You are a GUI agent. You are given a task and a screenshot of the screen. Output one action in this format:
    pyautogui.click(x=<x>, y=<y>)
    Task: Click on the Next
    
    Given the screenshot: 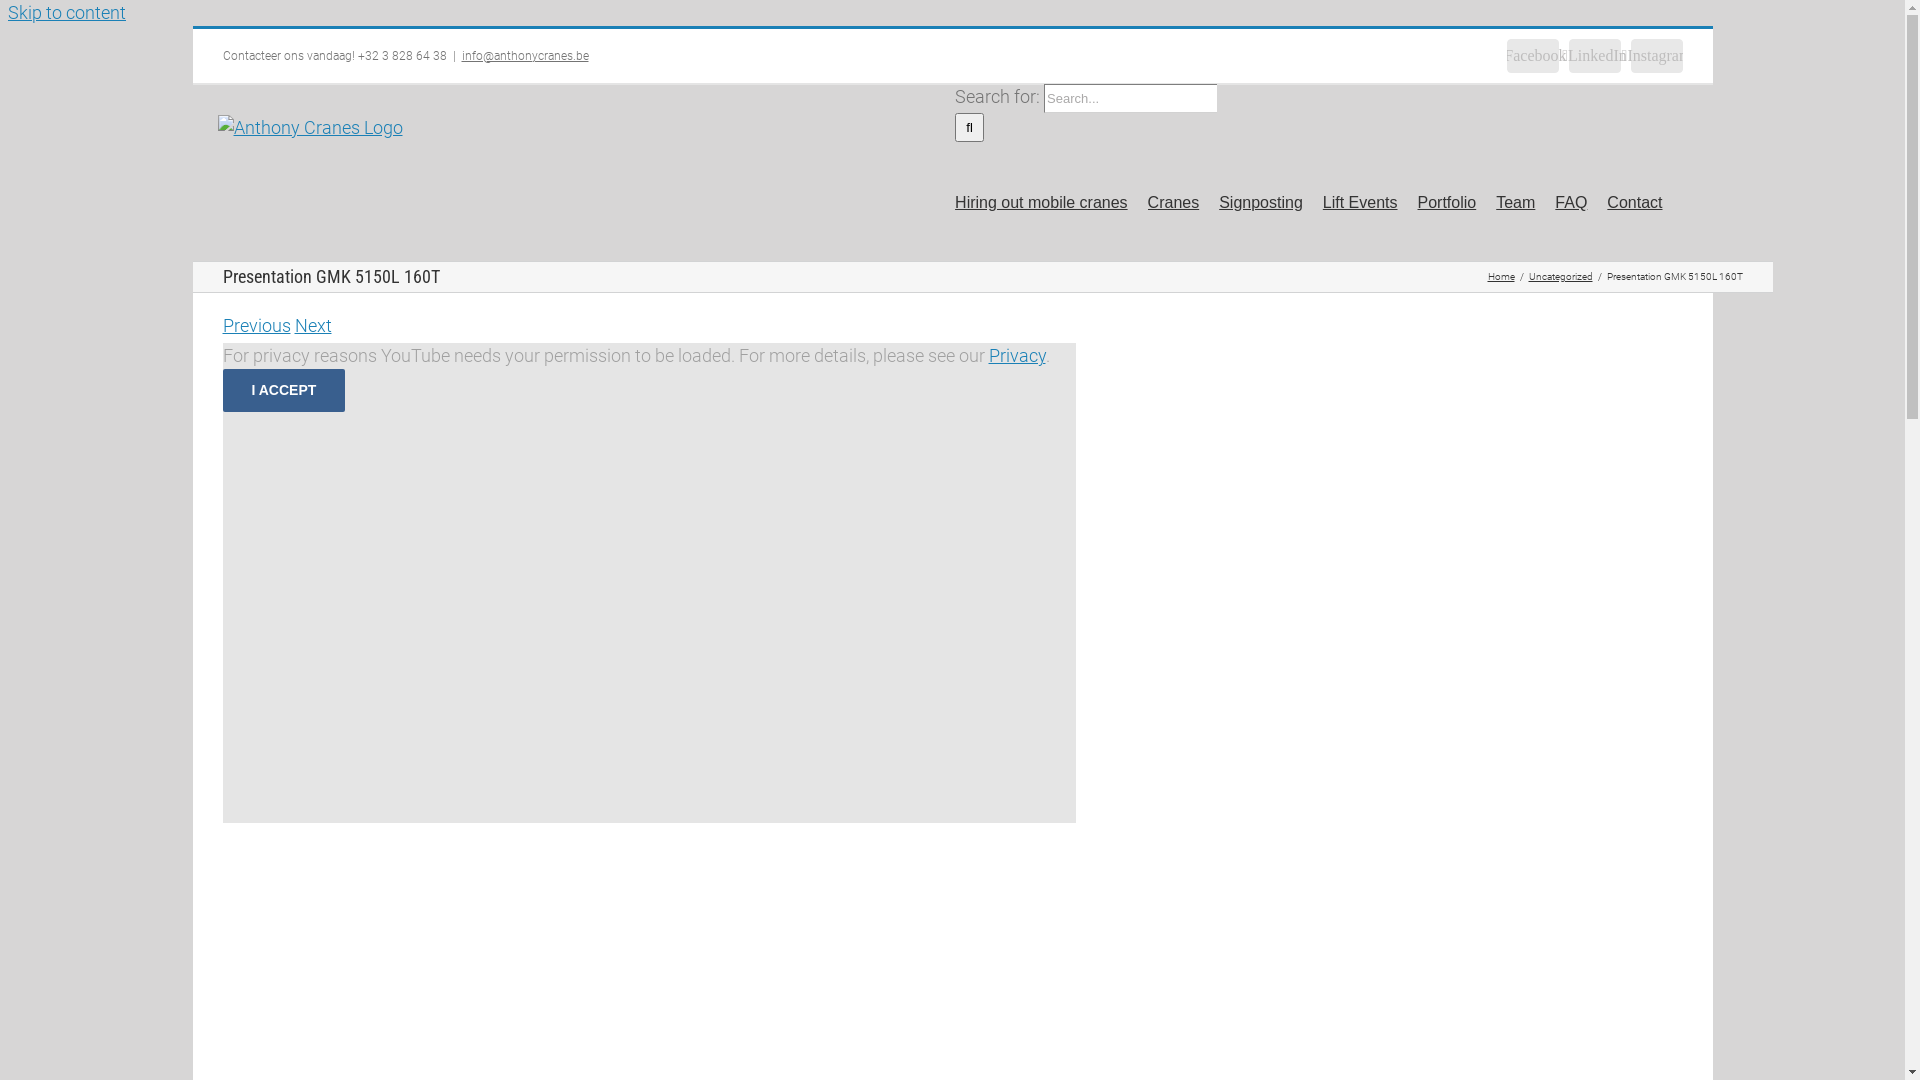 What is the action you would take?
    pyautogui.click(x=312, y=326)
    